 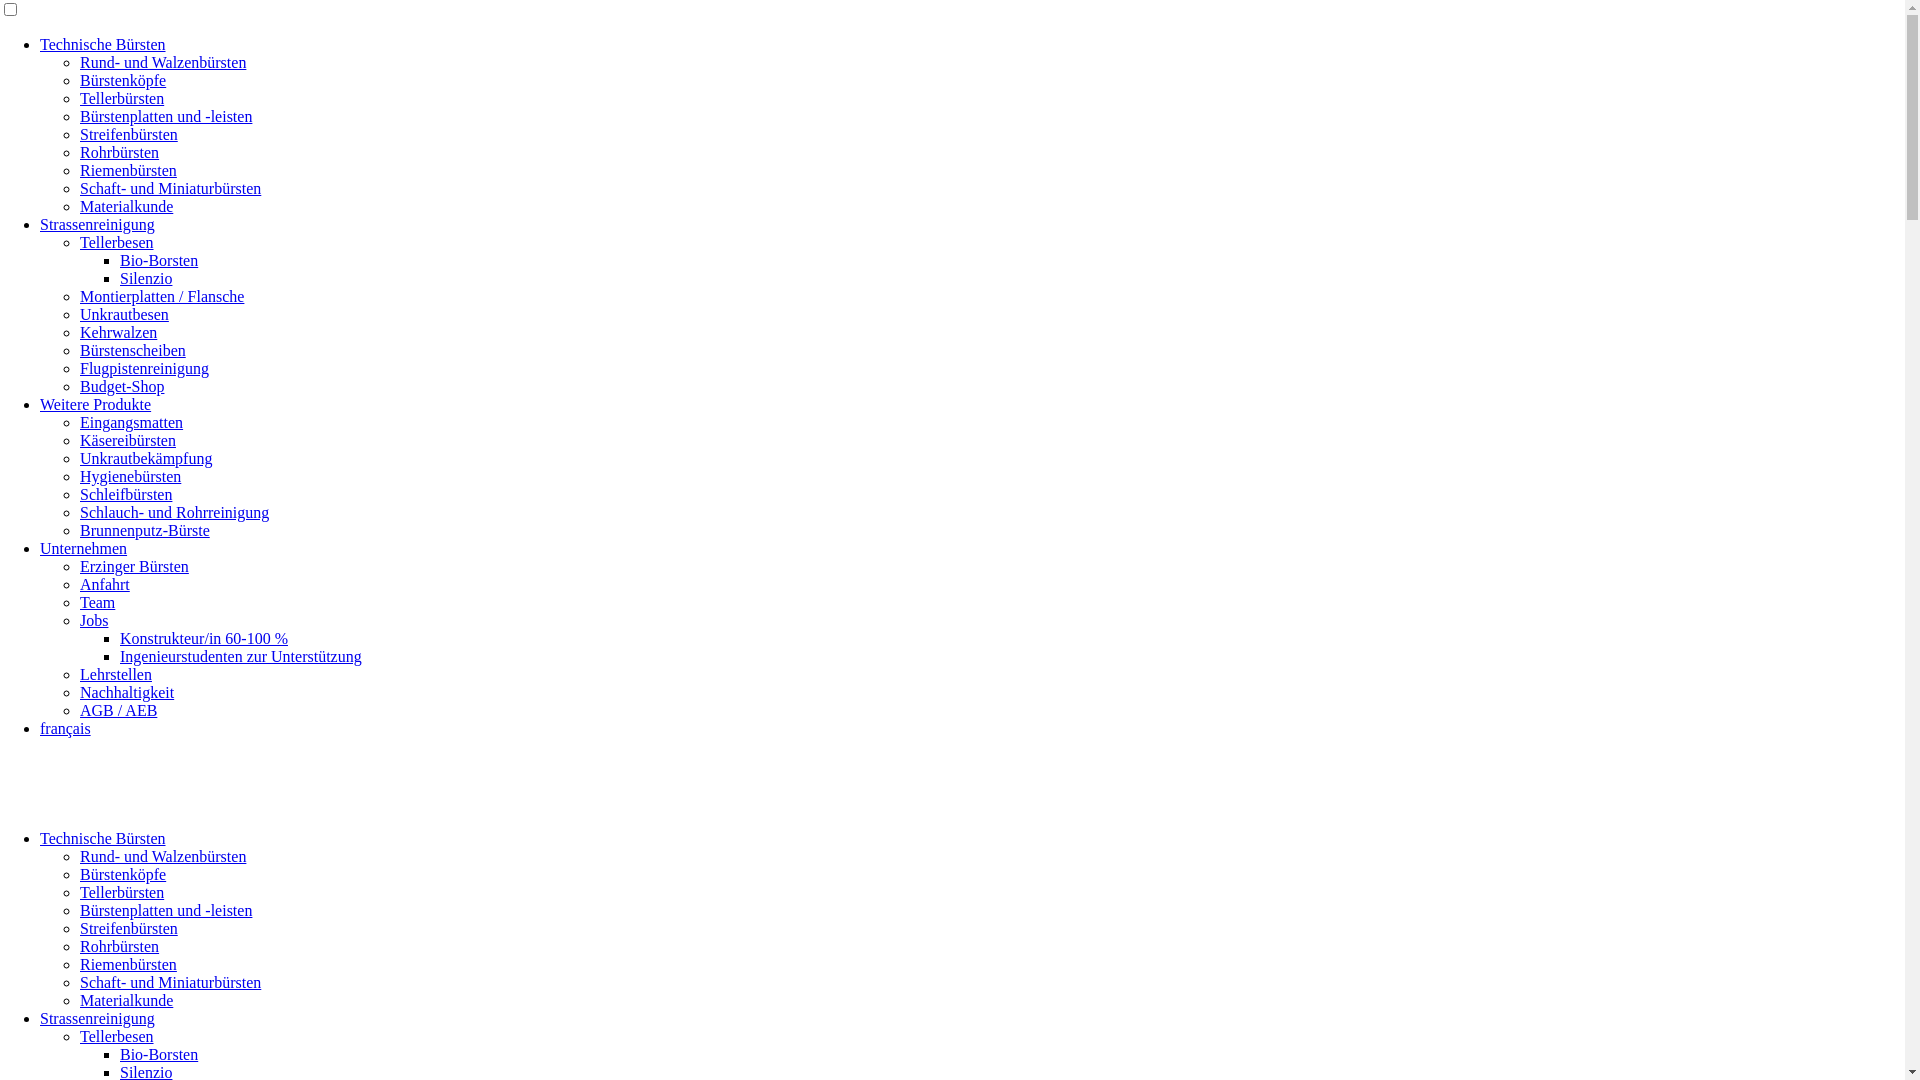 I want to click on Unternehmen, so click(x=84, y=548).